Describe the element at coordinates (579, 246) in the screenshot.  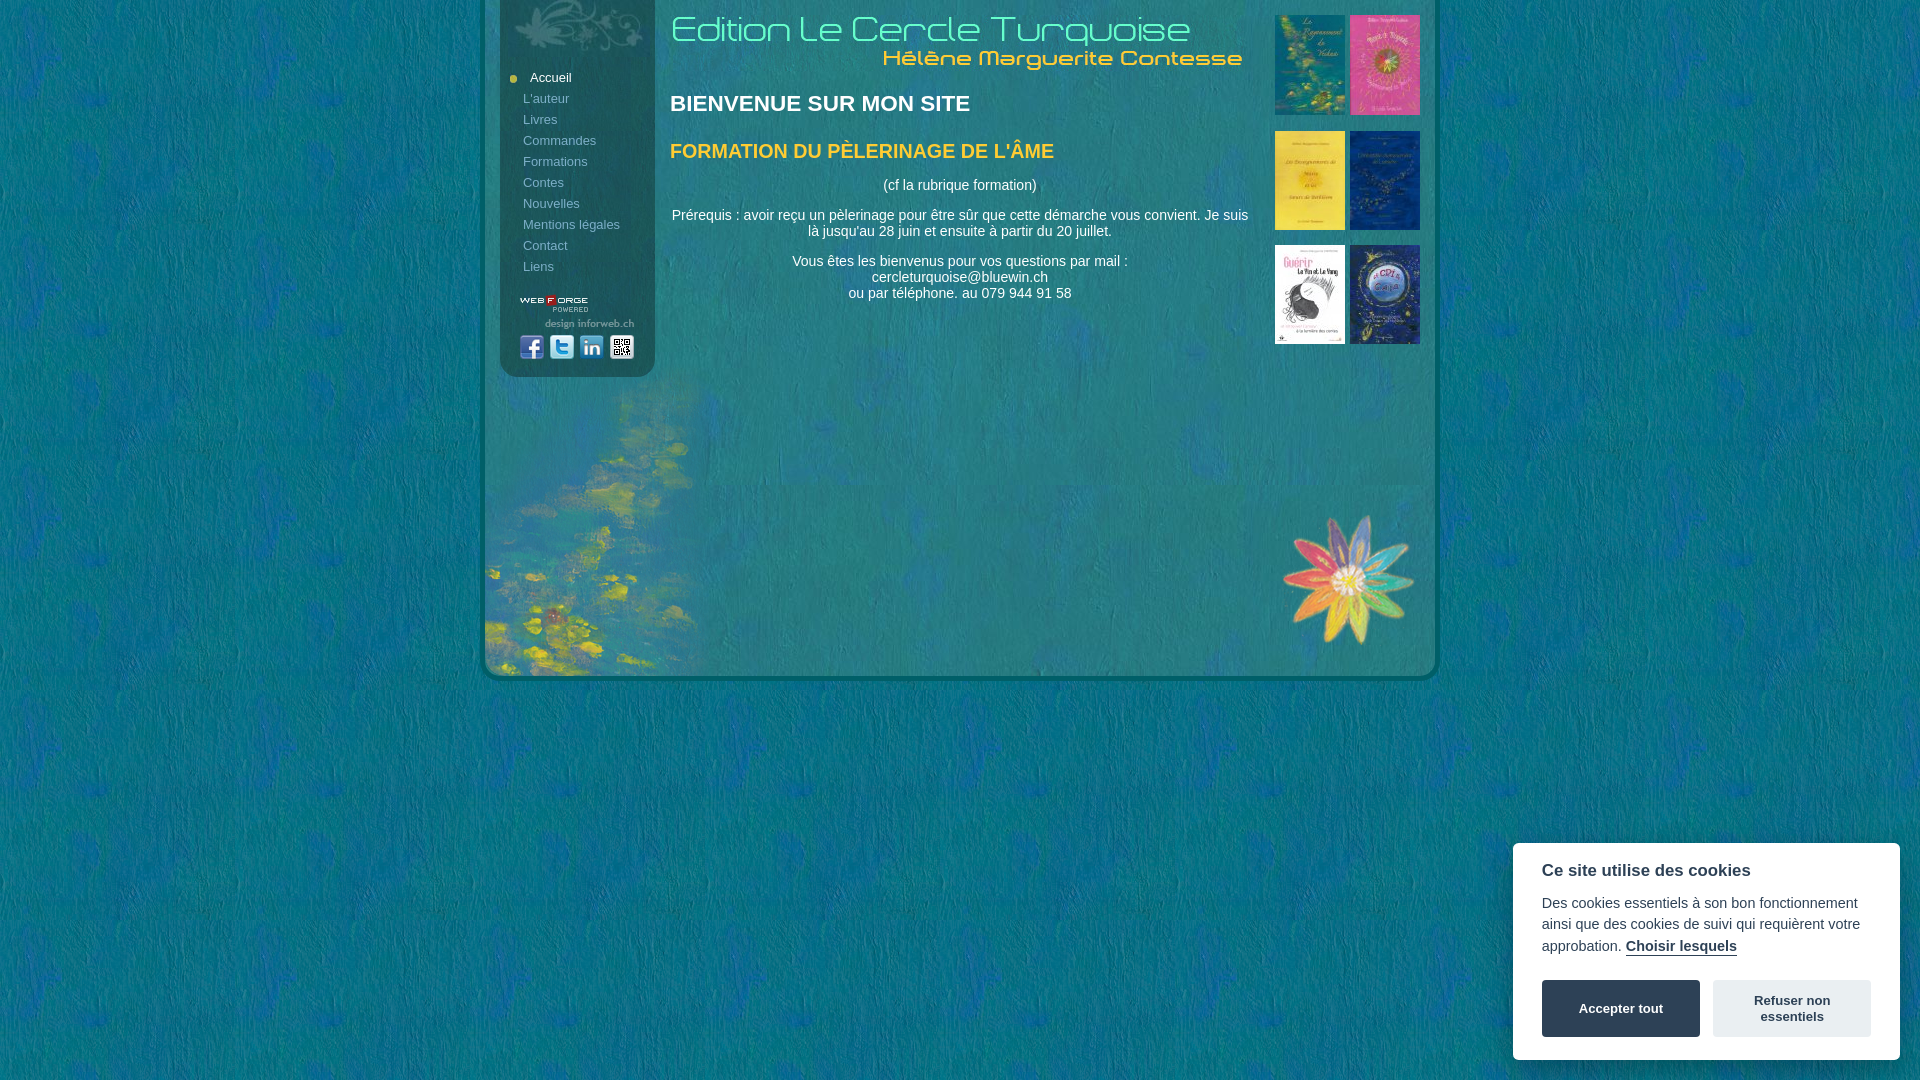
I see `Contact` at that location.